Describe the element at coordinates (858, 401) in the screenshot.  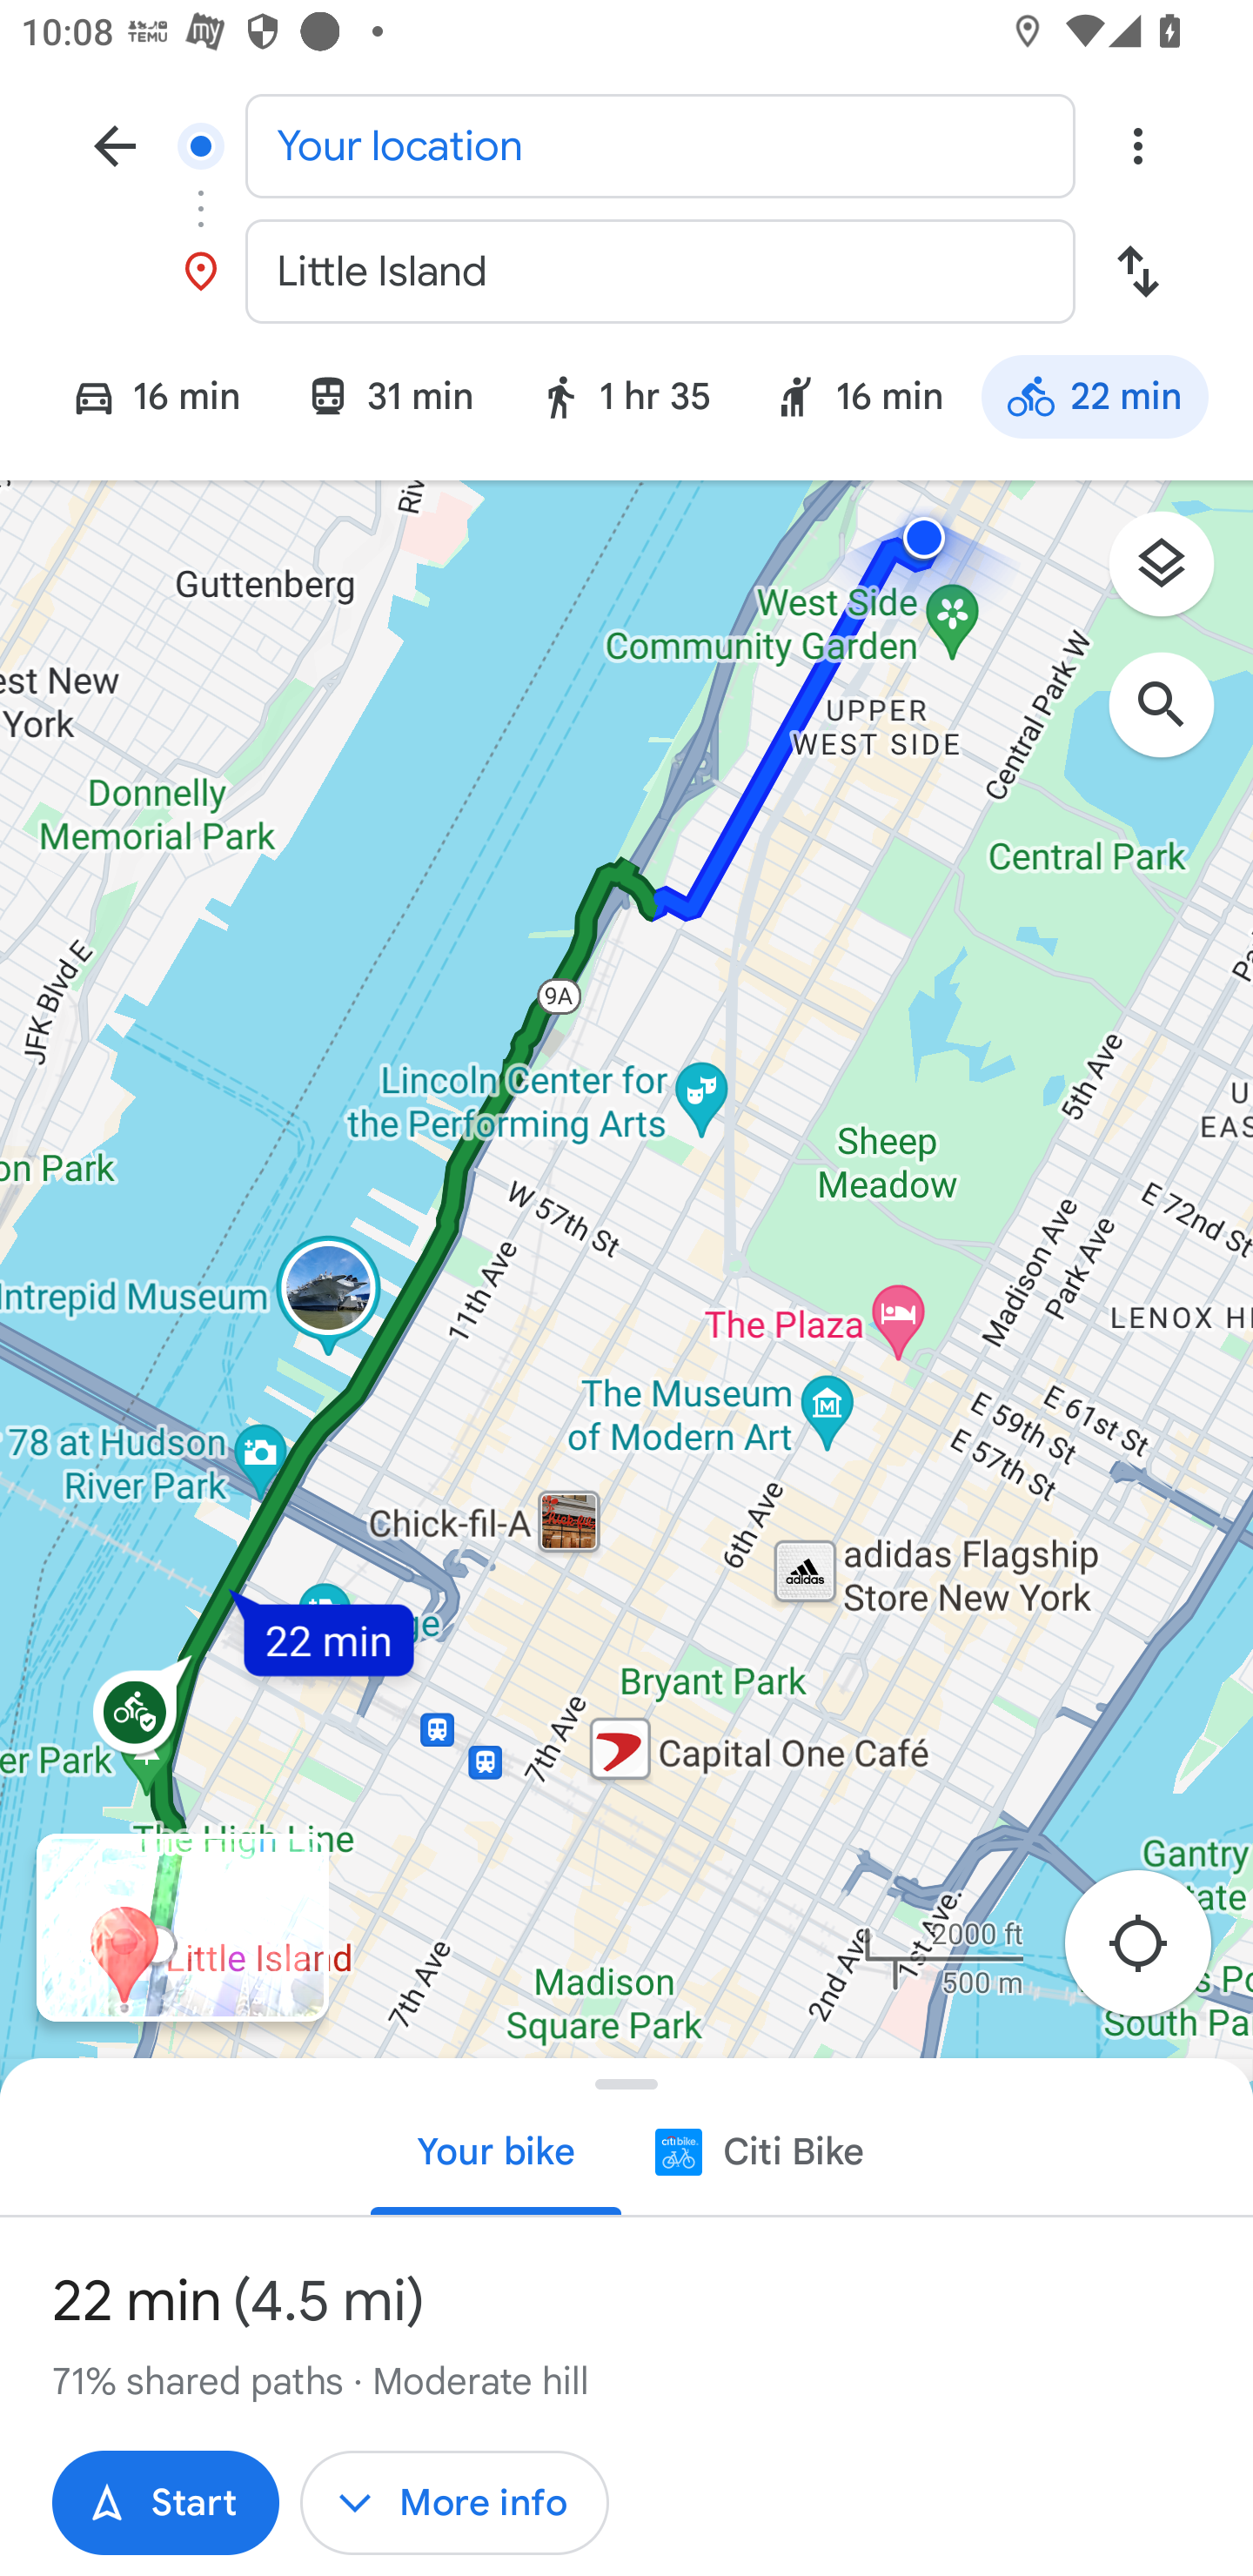
I see `Ride service: 16 min 16 min` at that location.